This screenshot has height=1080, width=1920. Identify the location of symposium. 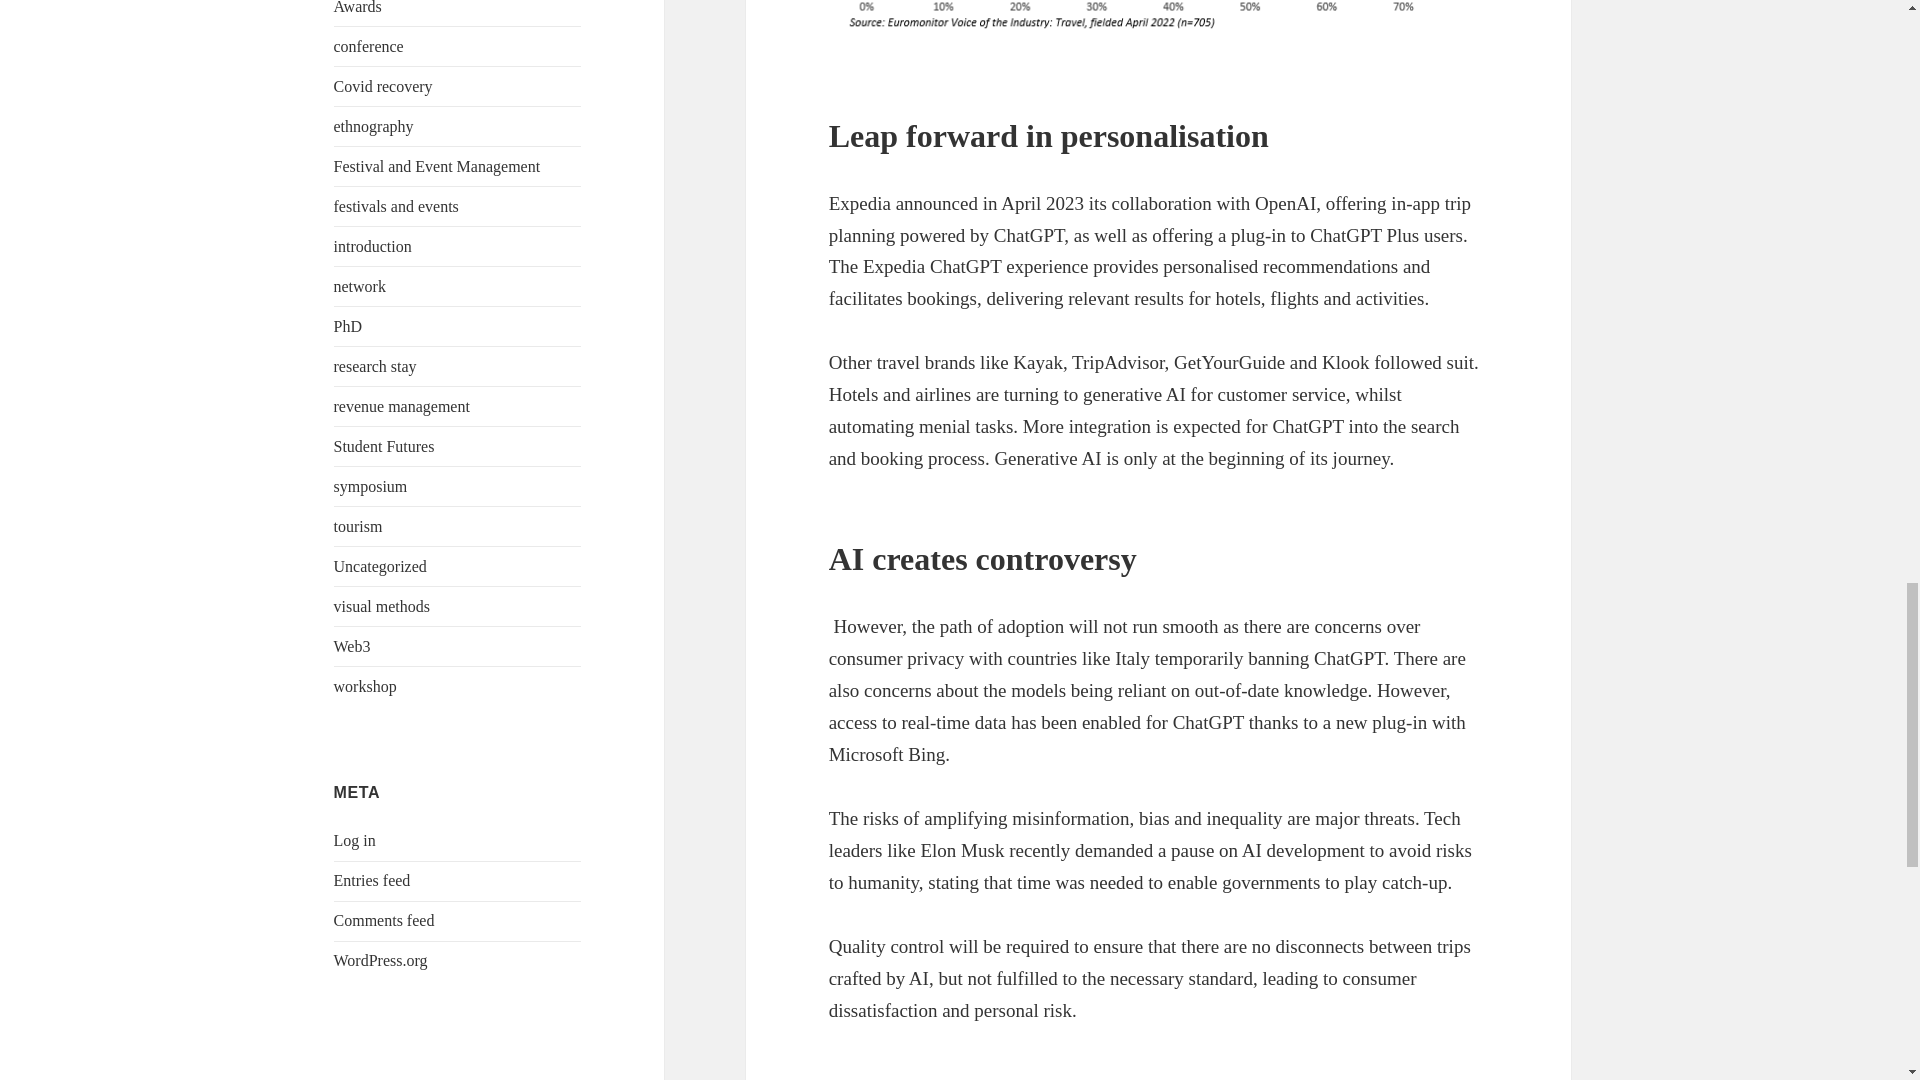
(370, 486).